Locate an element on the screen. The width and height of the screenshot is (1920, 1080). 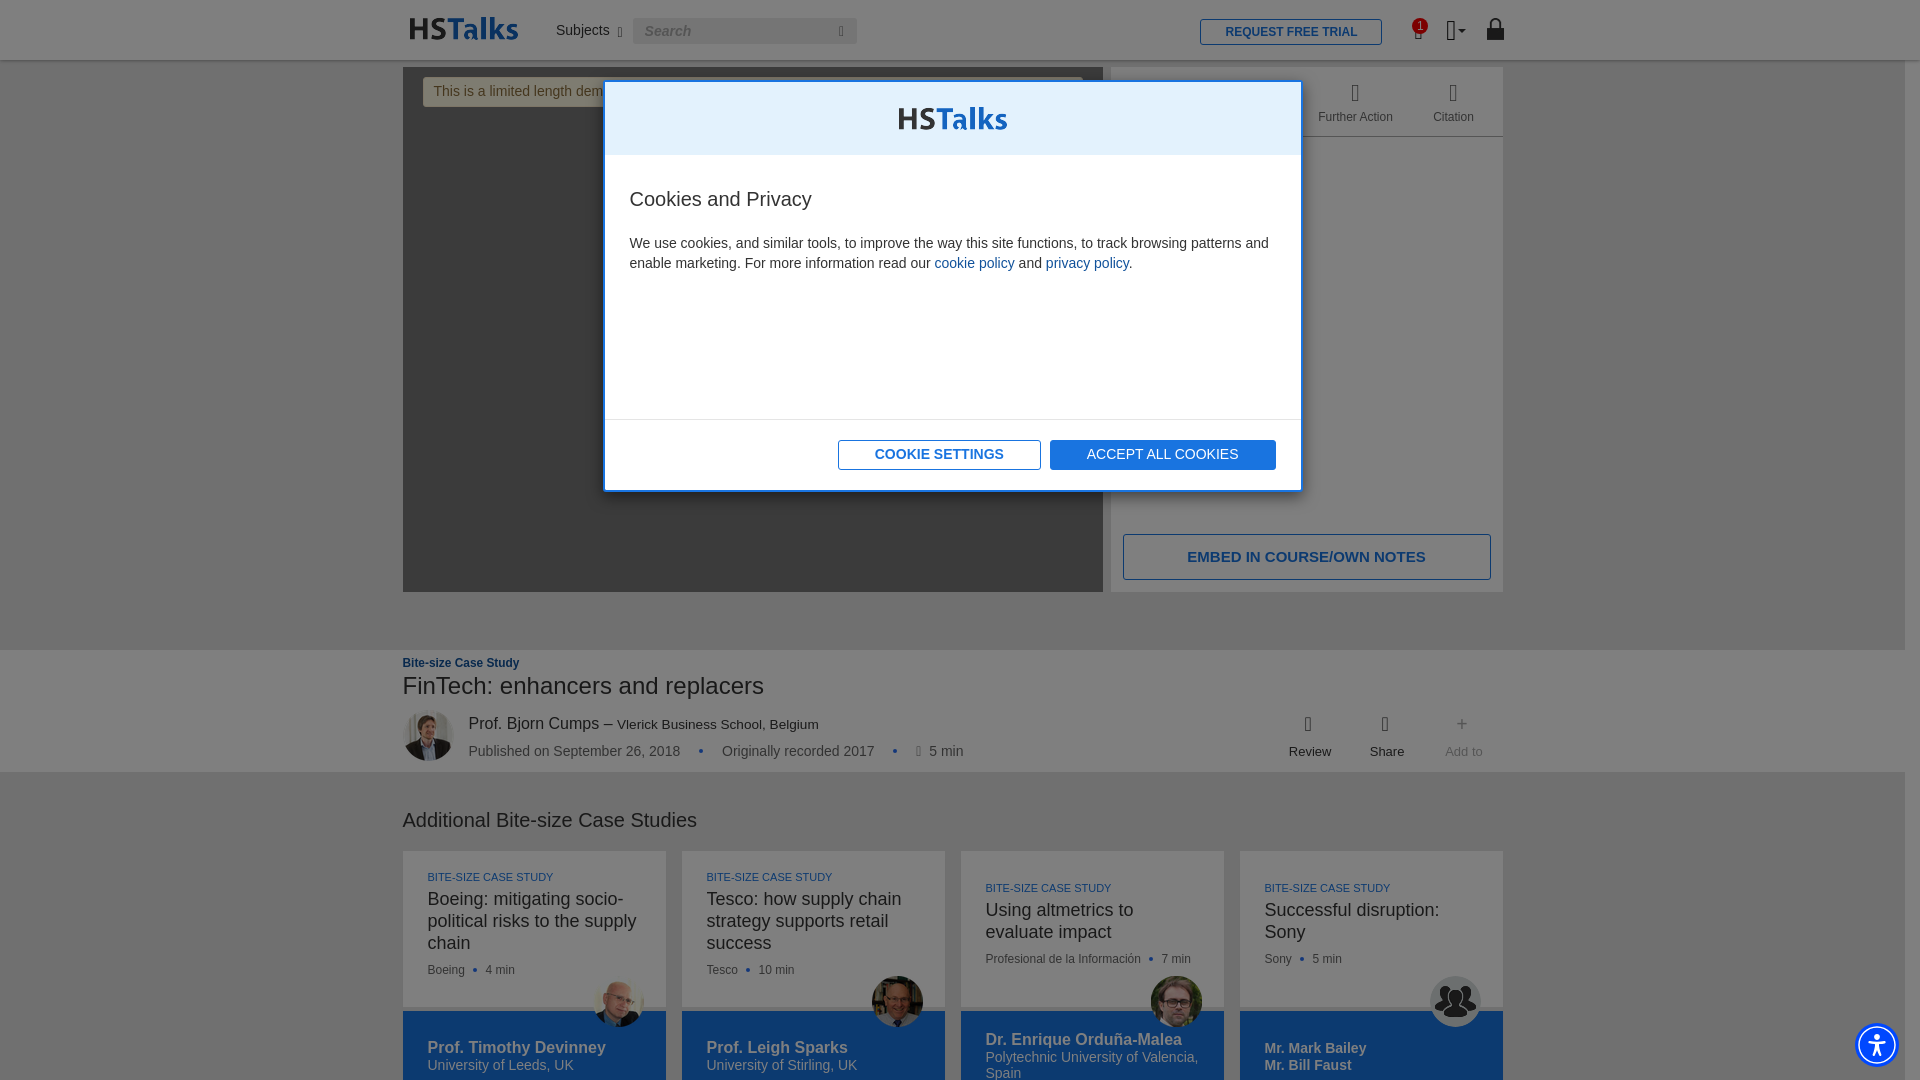
User is located at coordinates (1456, 32).